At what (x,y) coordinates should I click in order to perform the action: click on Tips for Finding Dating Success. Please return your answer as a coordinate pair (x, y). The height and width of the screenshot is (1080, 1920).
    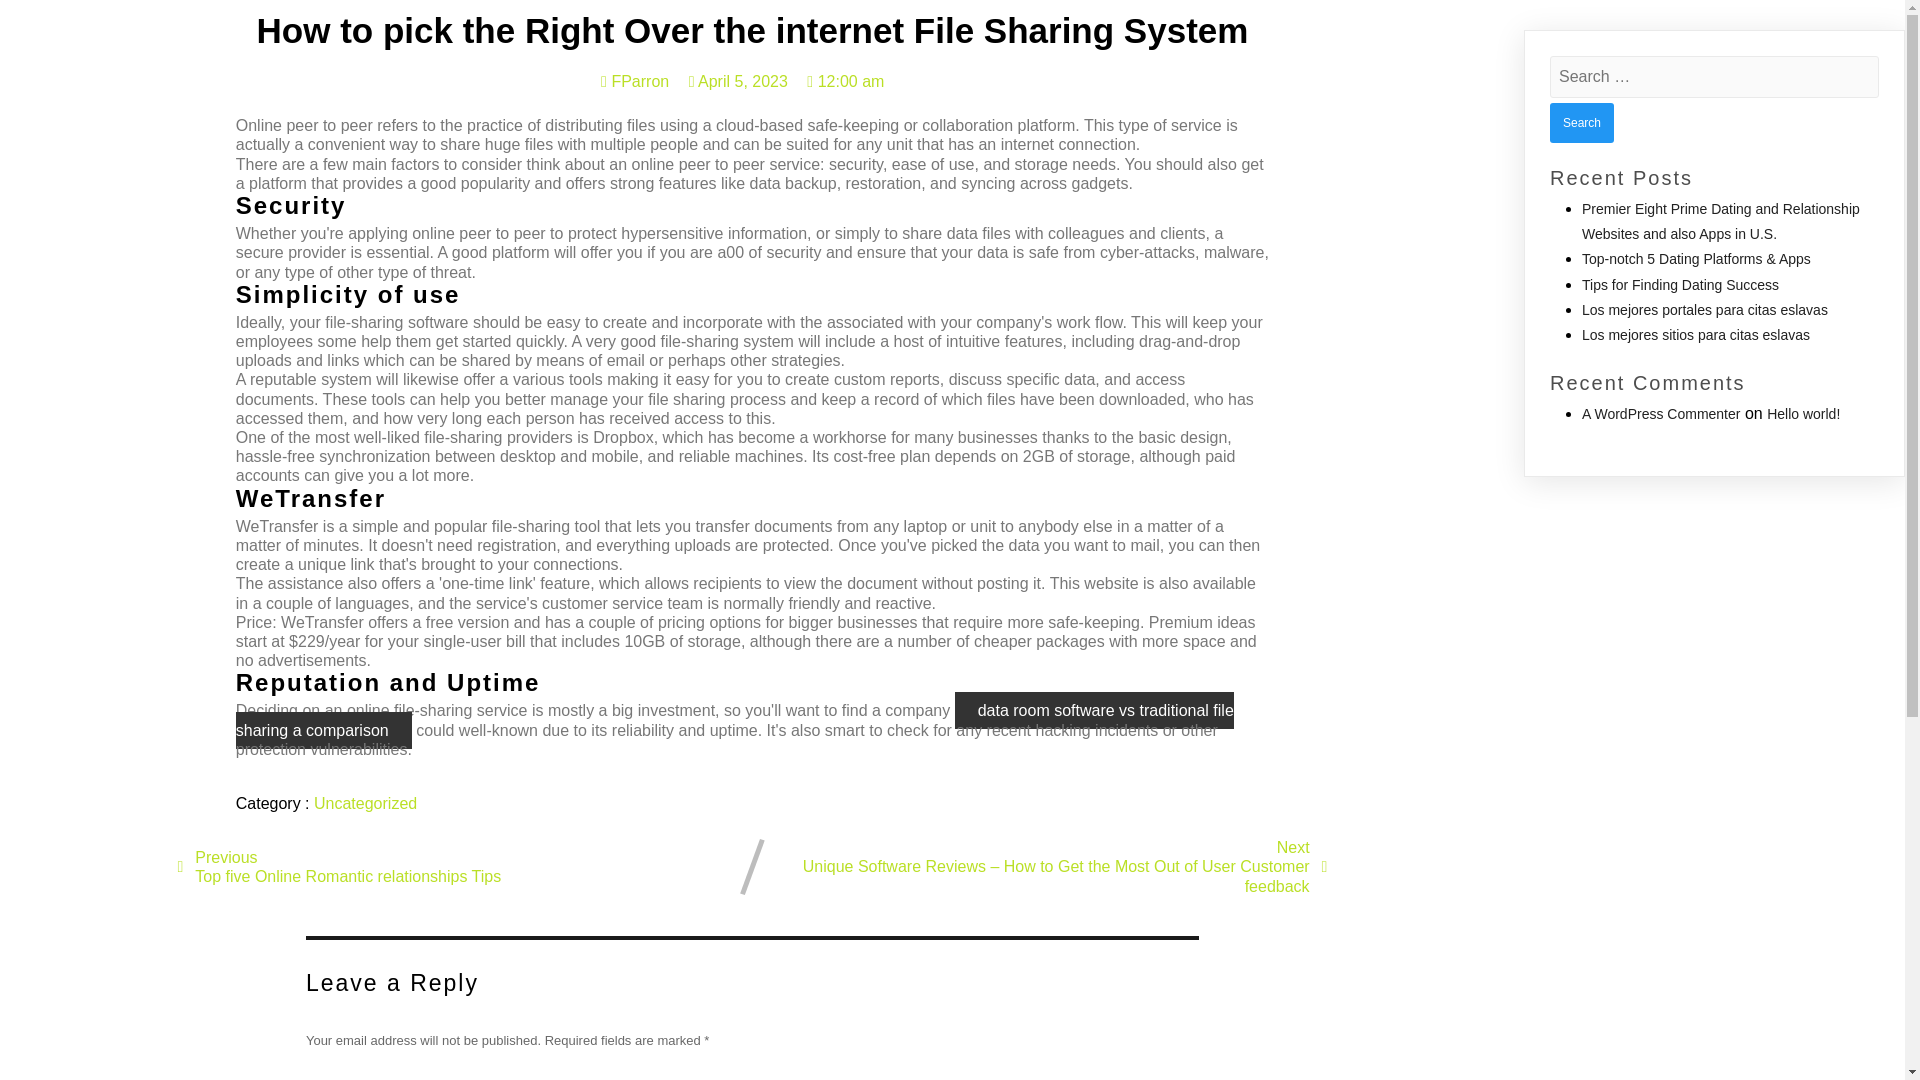
    Looking at the image, I should click on (1680, 284).